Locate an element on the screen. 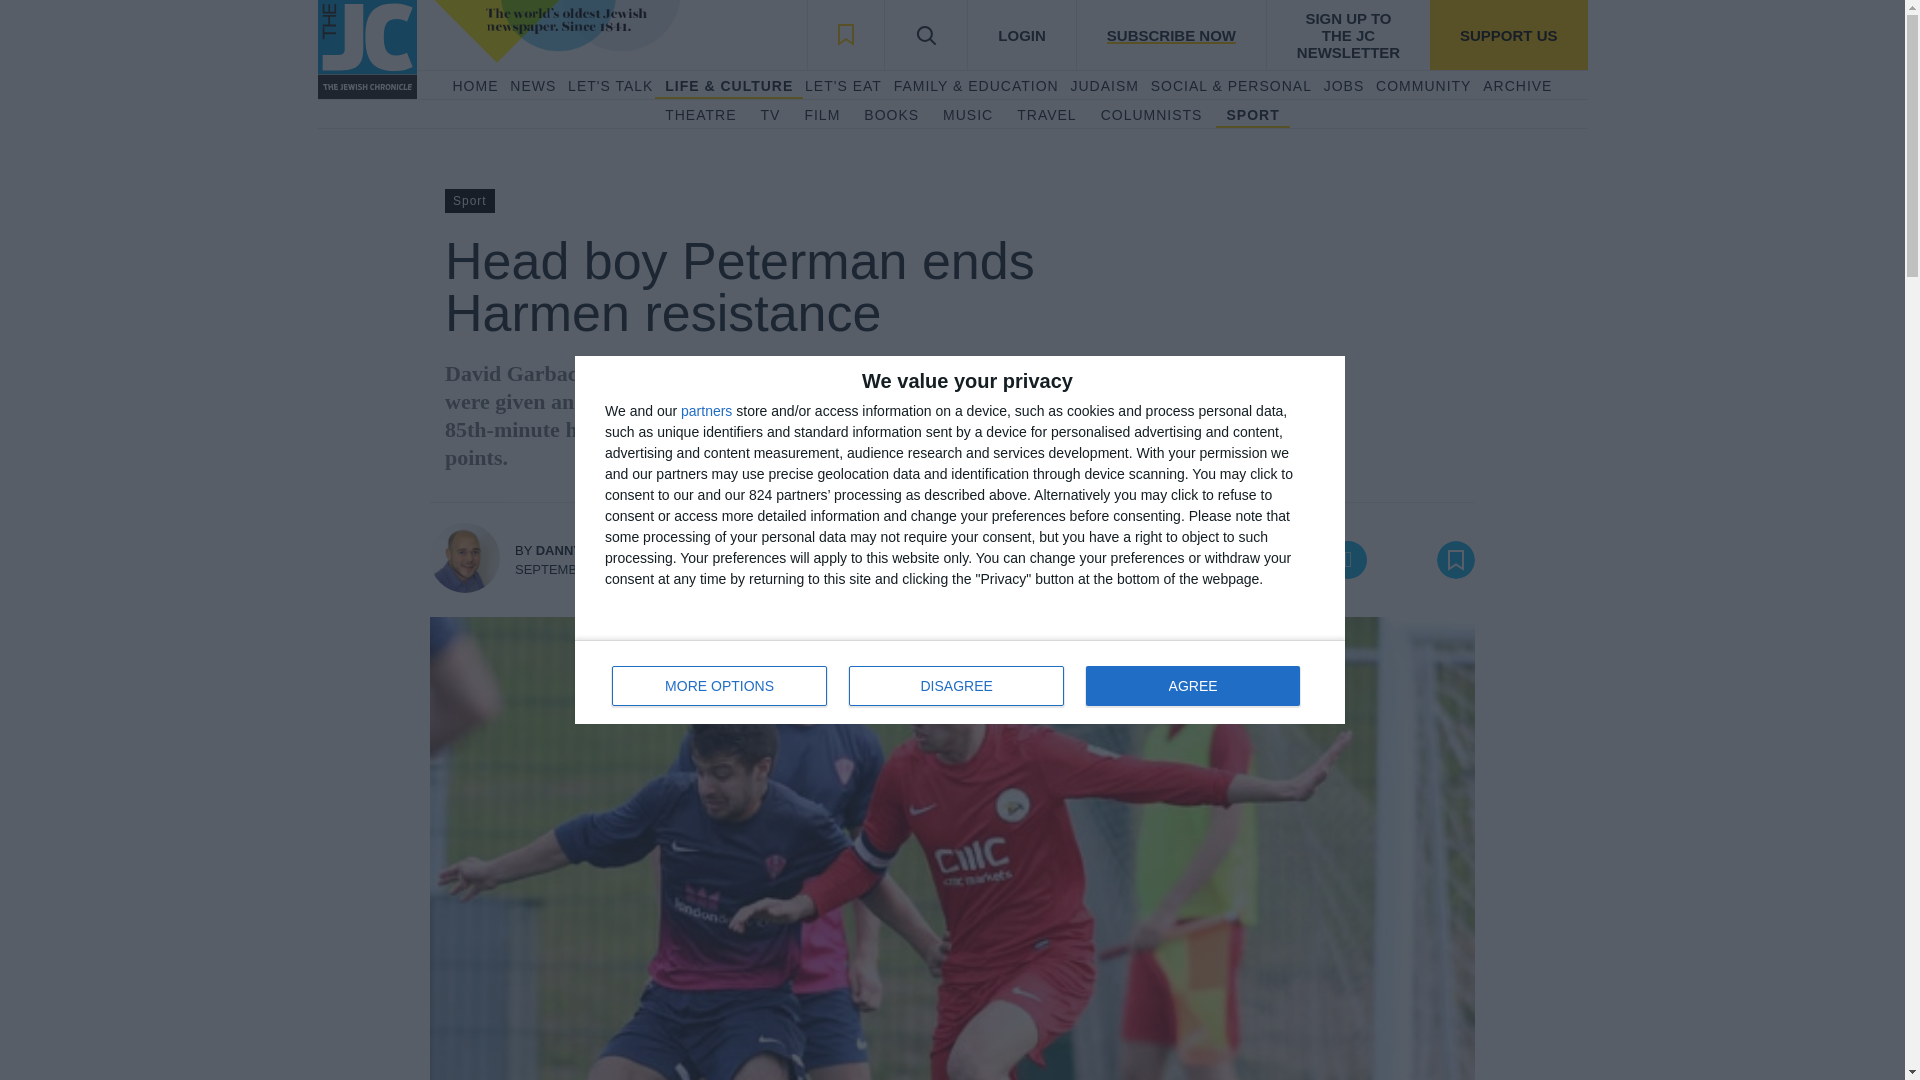 This screenshot has width=1920, height=1080. SUPPORT US is located at coordinates (1508, 35).